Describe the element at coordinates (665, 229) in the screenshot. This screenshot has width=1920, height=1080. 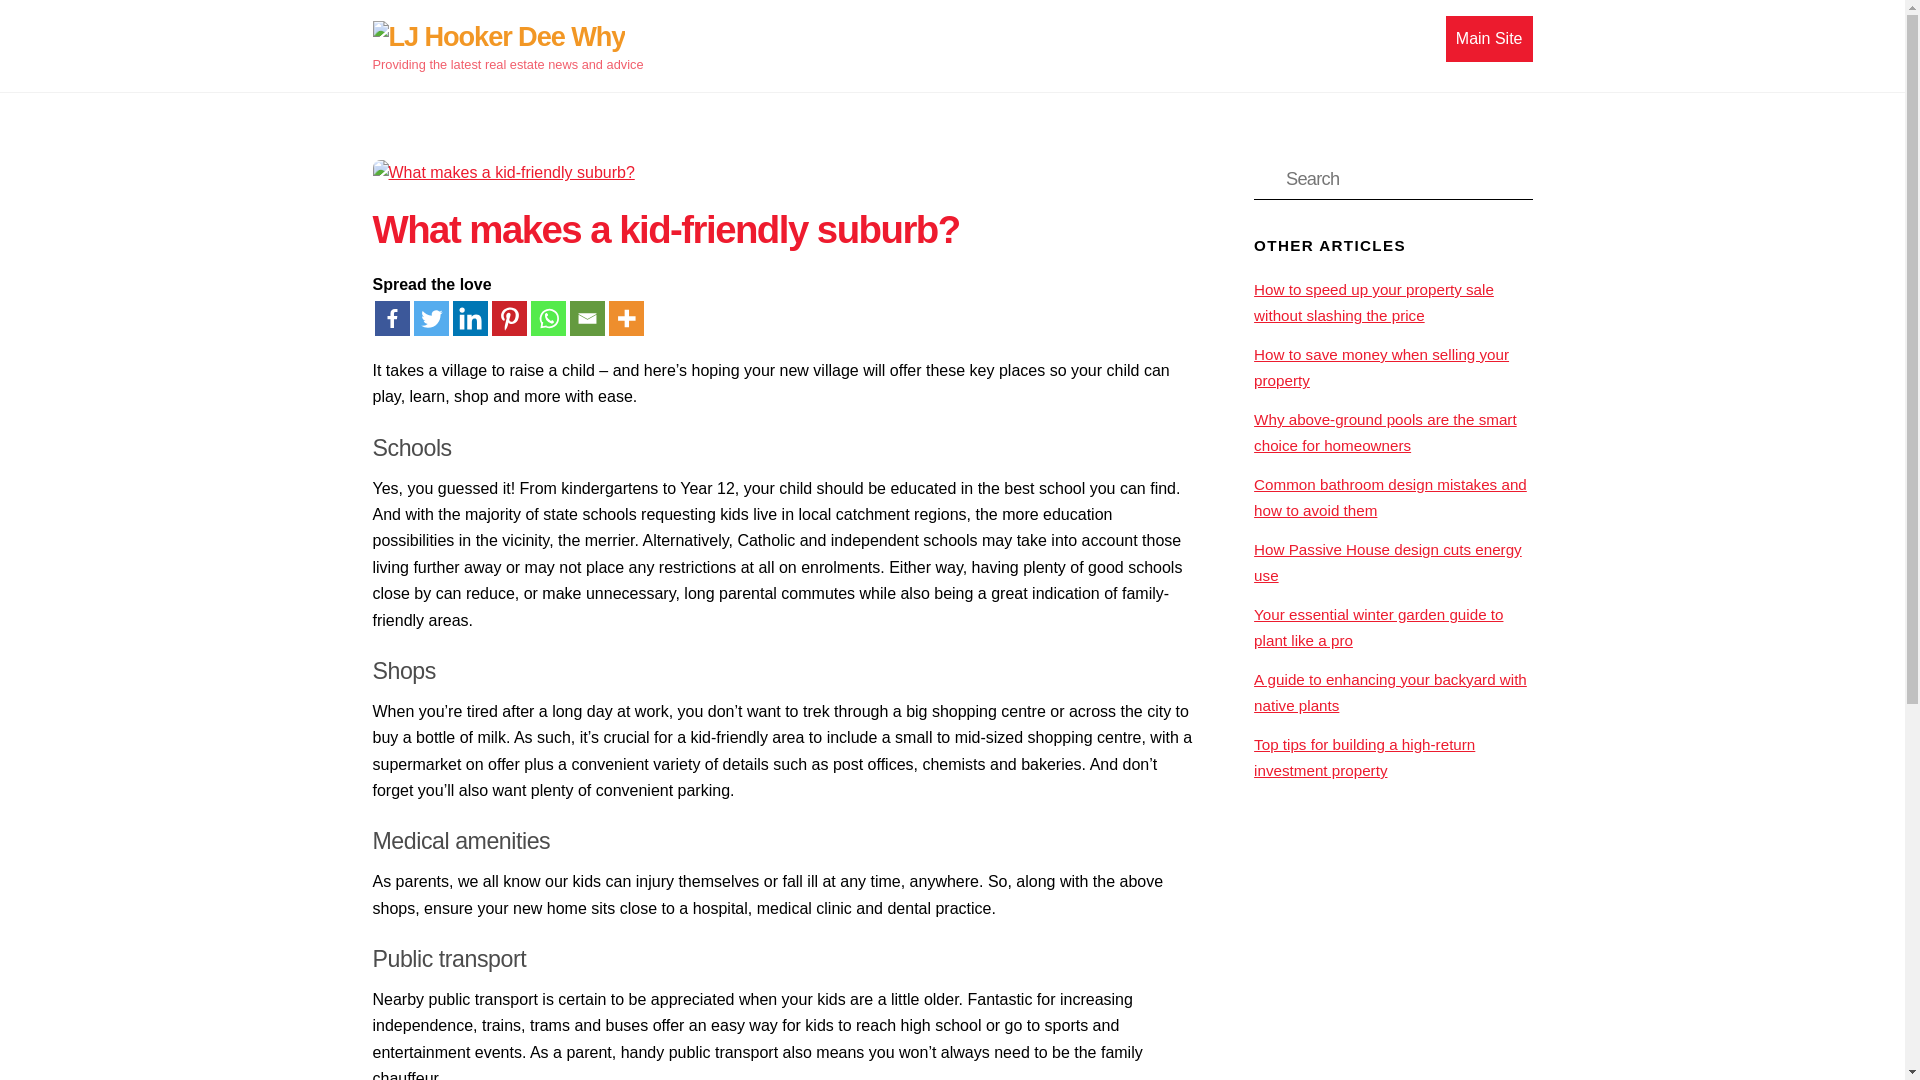
I see `What makes a kid-friendly suburb?` at that location.